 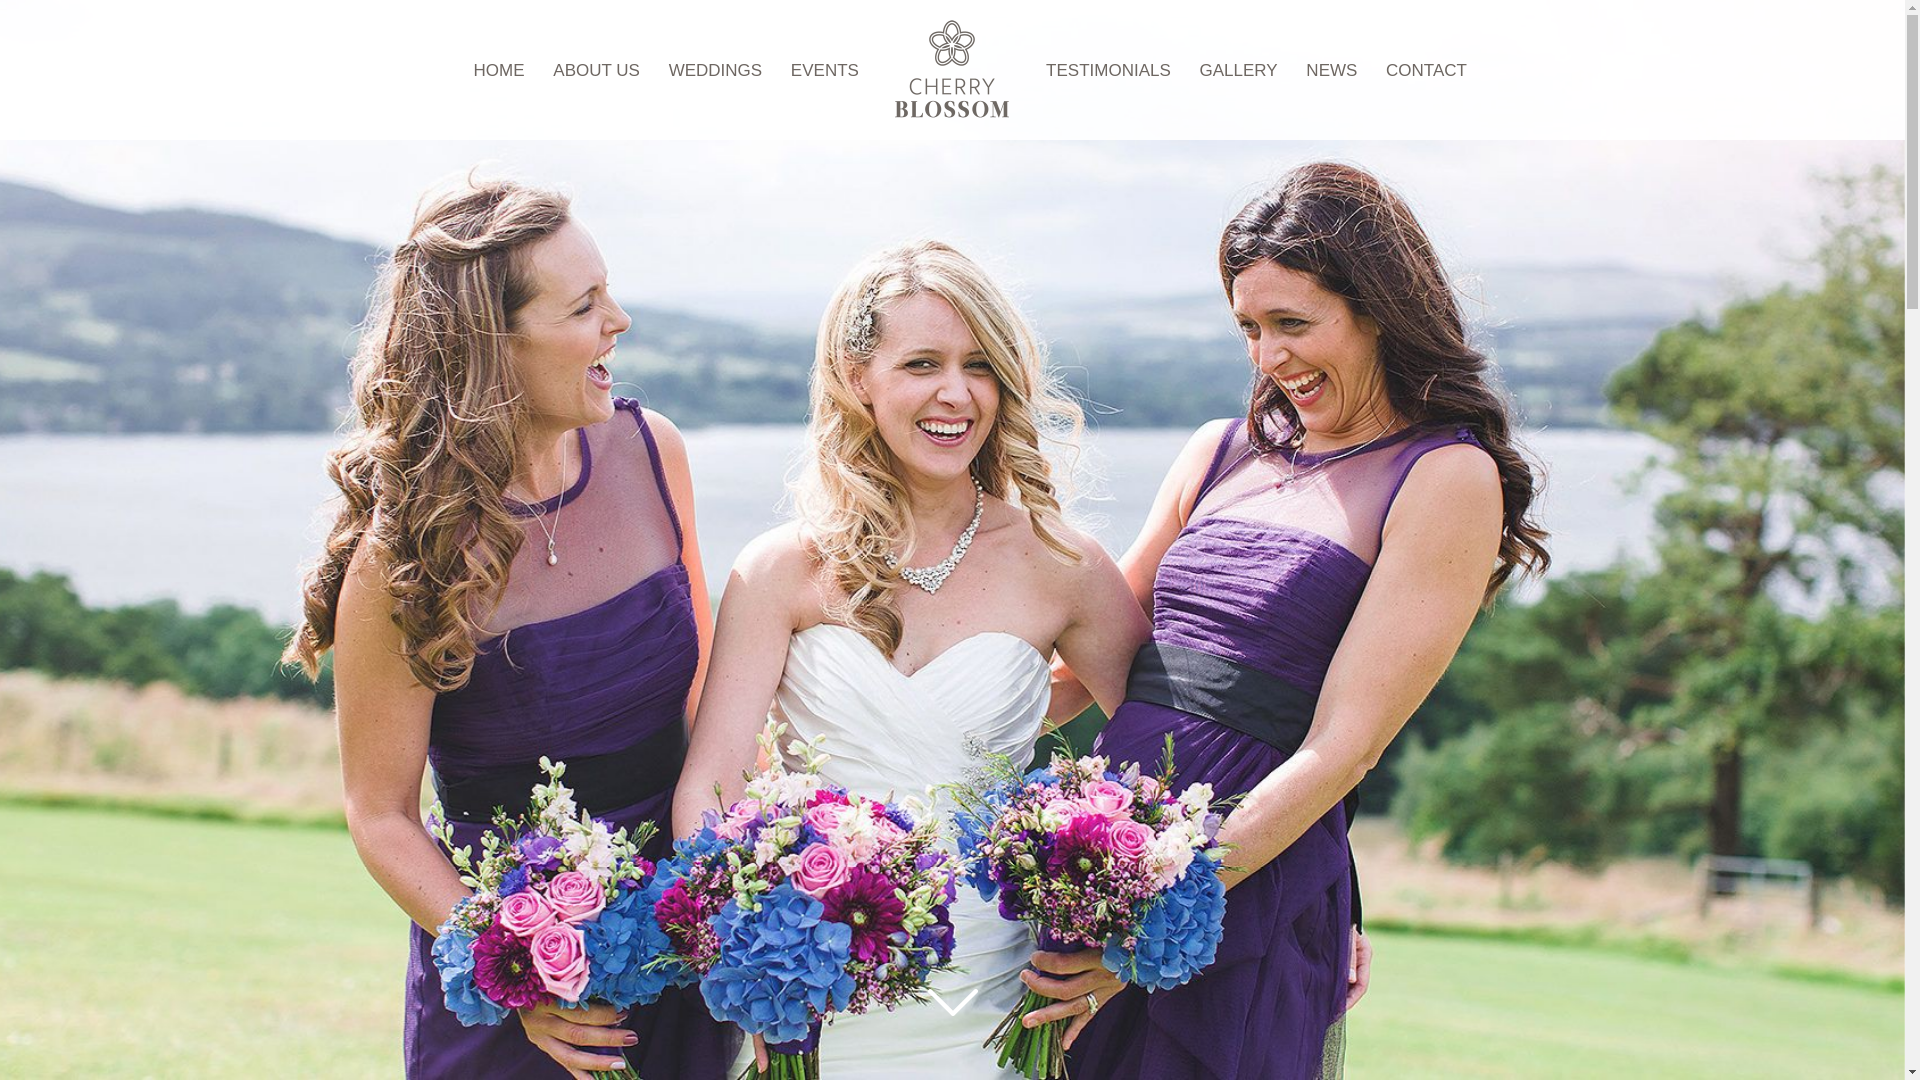 I want to click on TESTIMONIALS, so click(x=1108, y=70).